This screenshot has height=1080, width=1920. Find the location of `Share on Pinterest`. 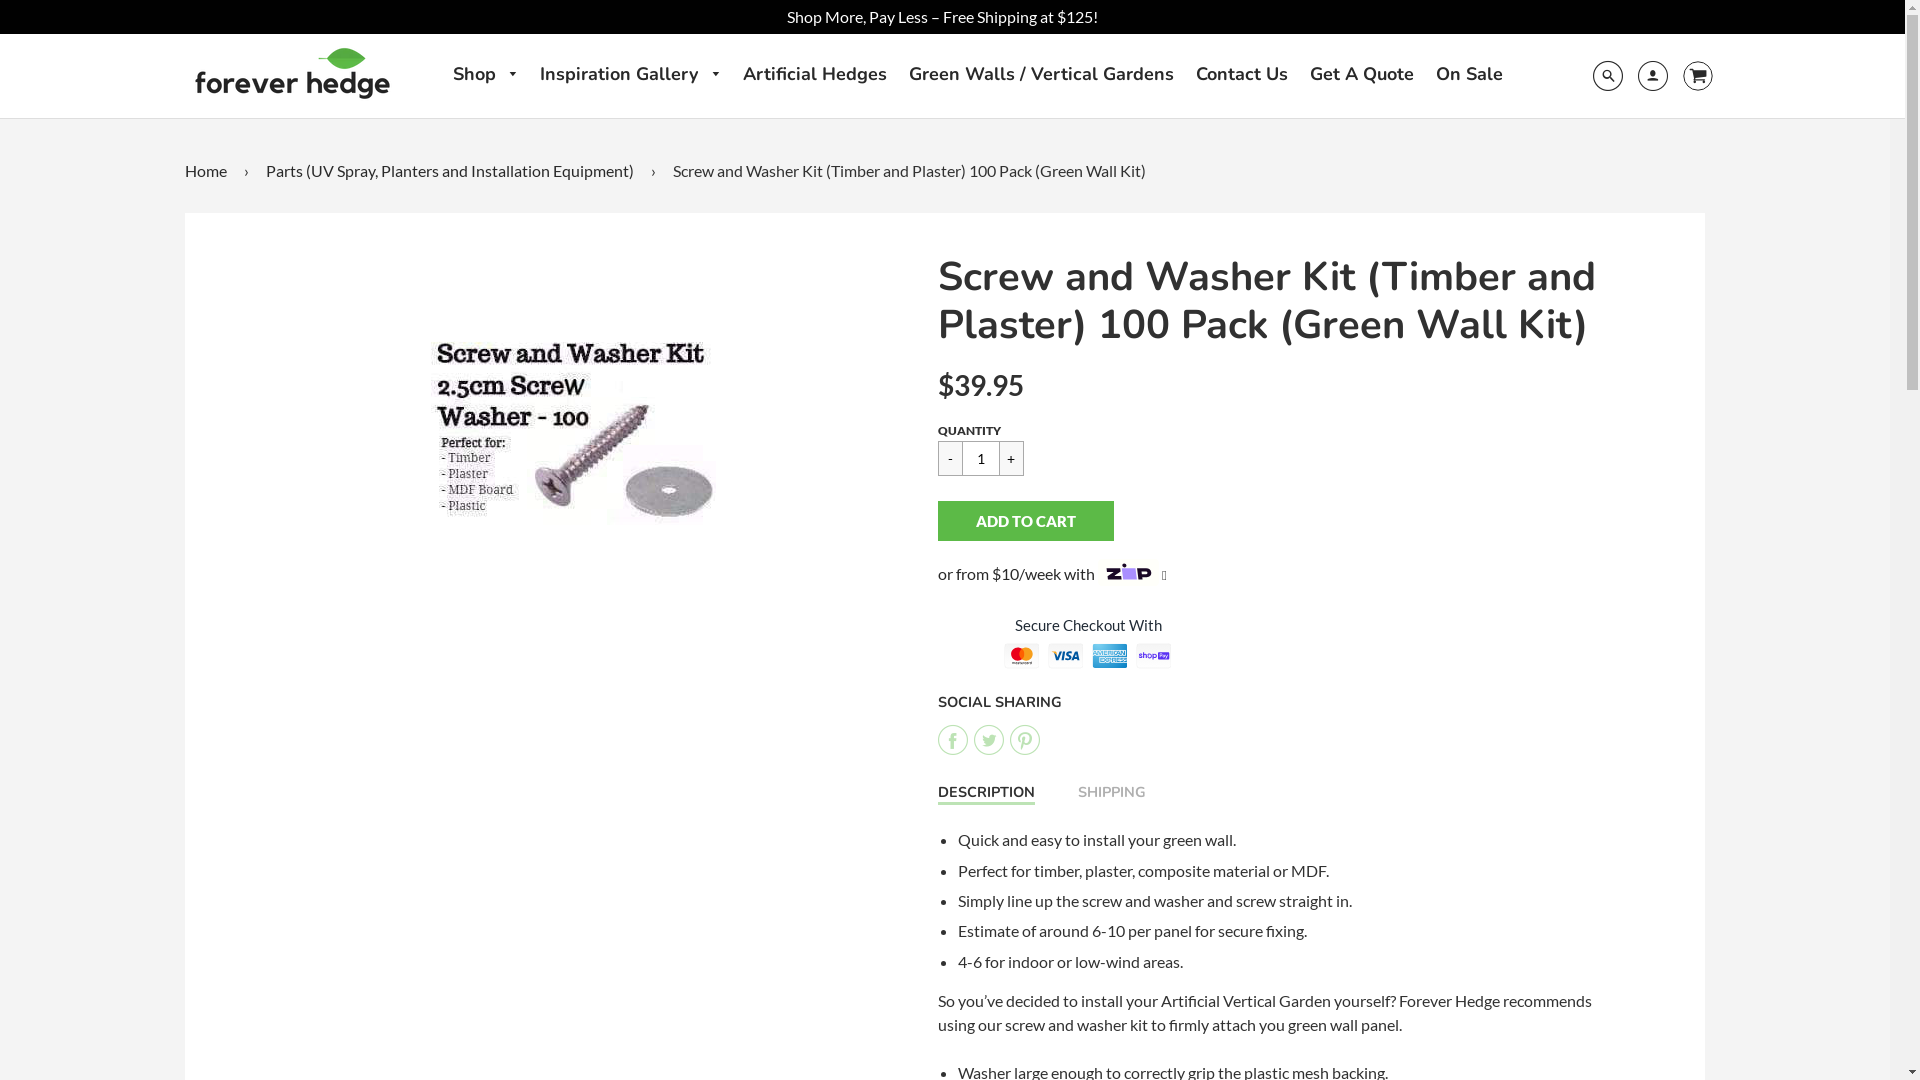

Share on Pinterest is located at coordinates (1024, 740).